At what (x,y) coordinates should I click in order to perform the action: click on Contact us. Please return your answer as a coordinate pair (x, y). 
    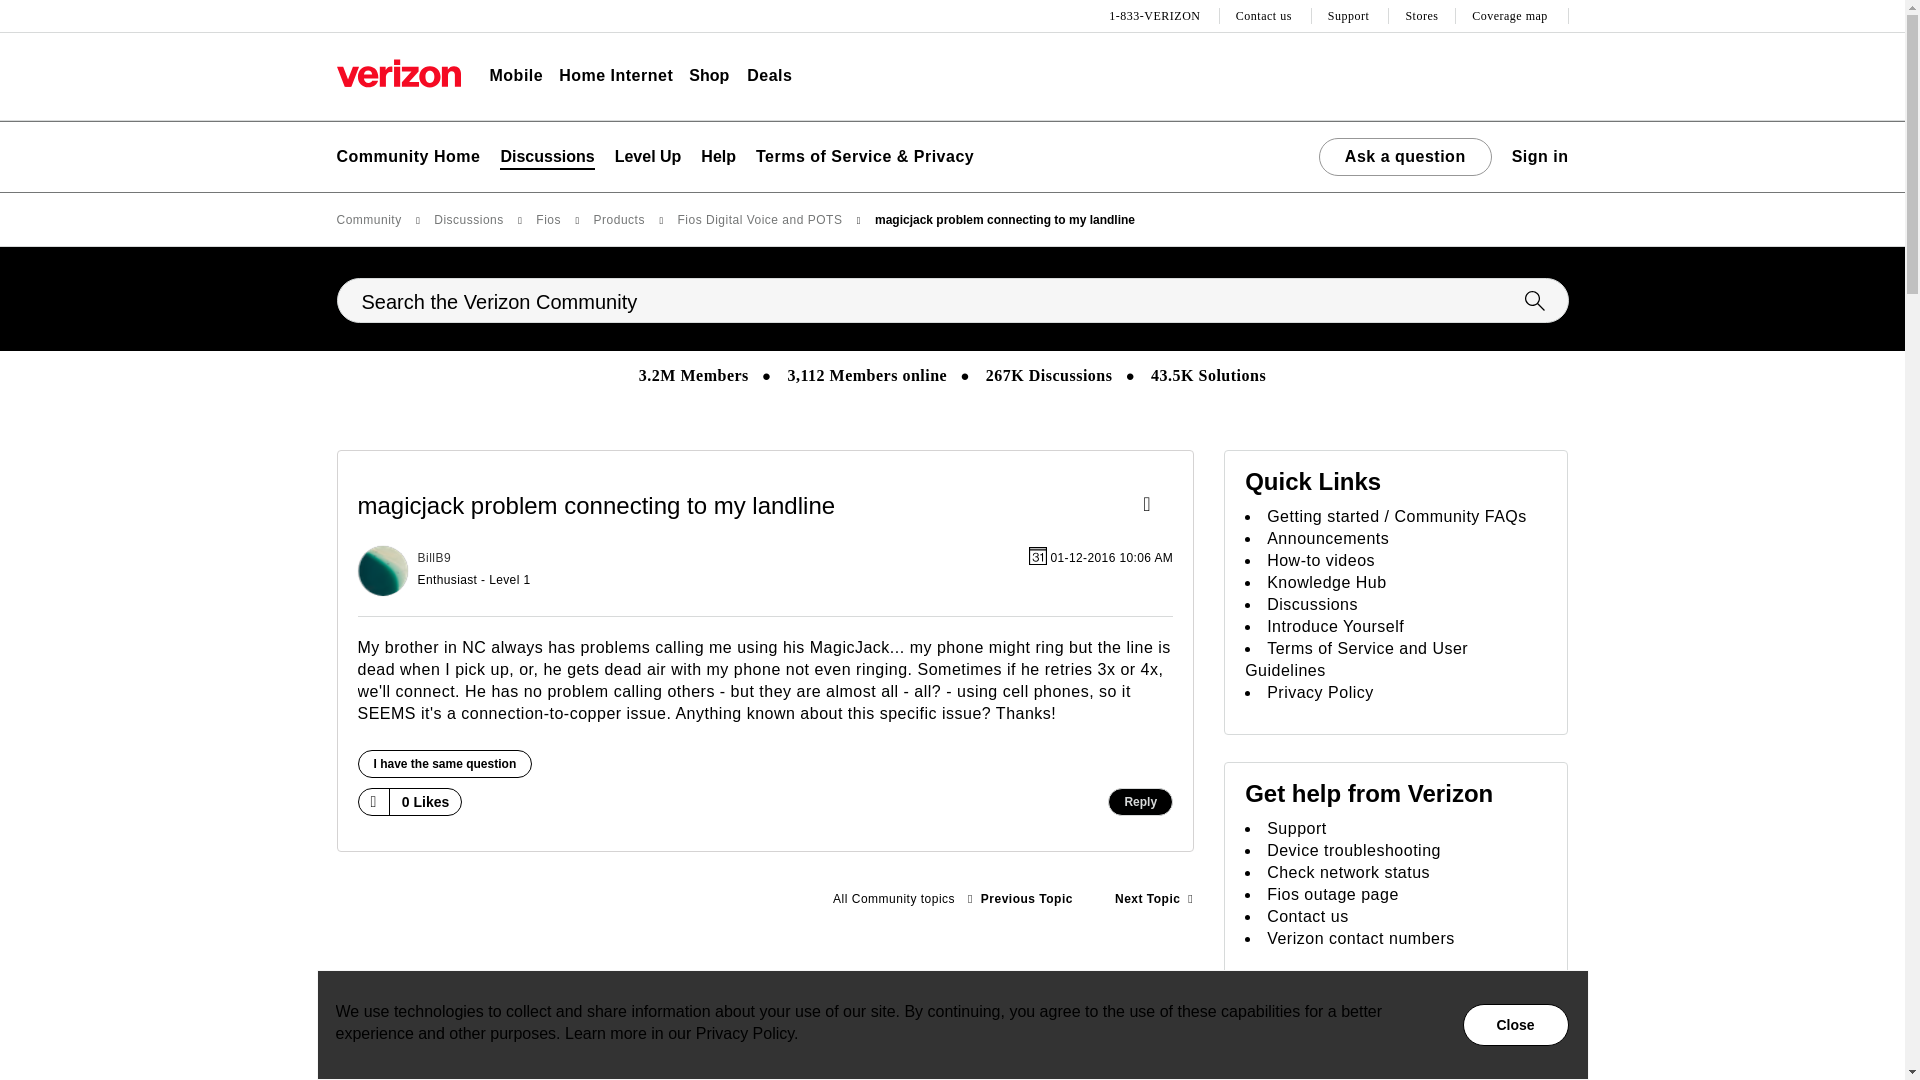
    Looking at the image, I should click on (1266, 16).